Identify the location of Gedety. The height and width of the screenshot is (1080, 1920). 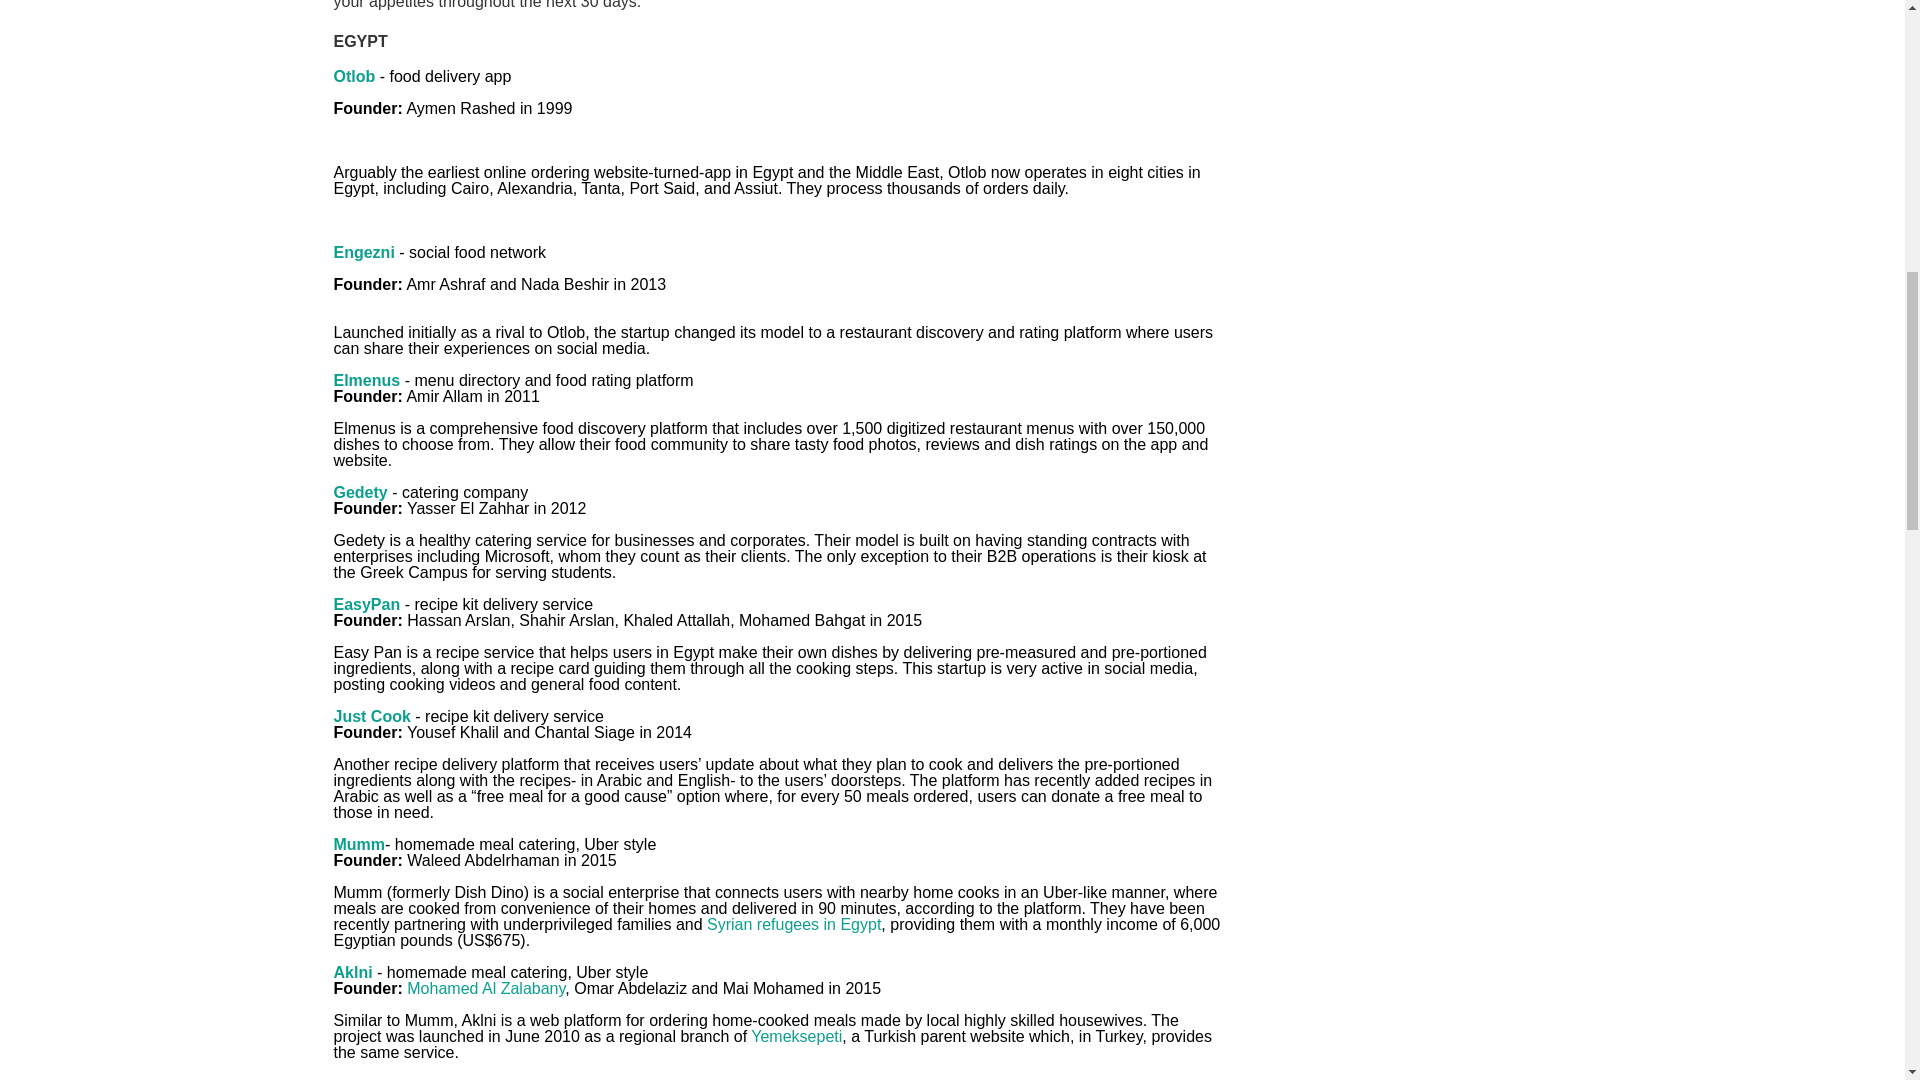
(360, 492).